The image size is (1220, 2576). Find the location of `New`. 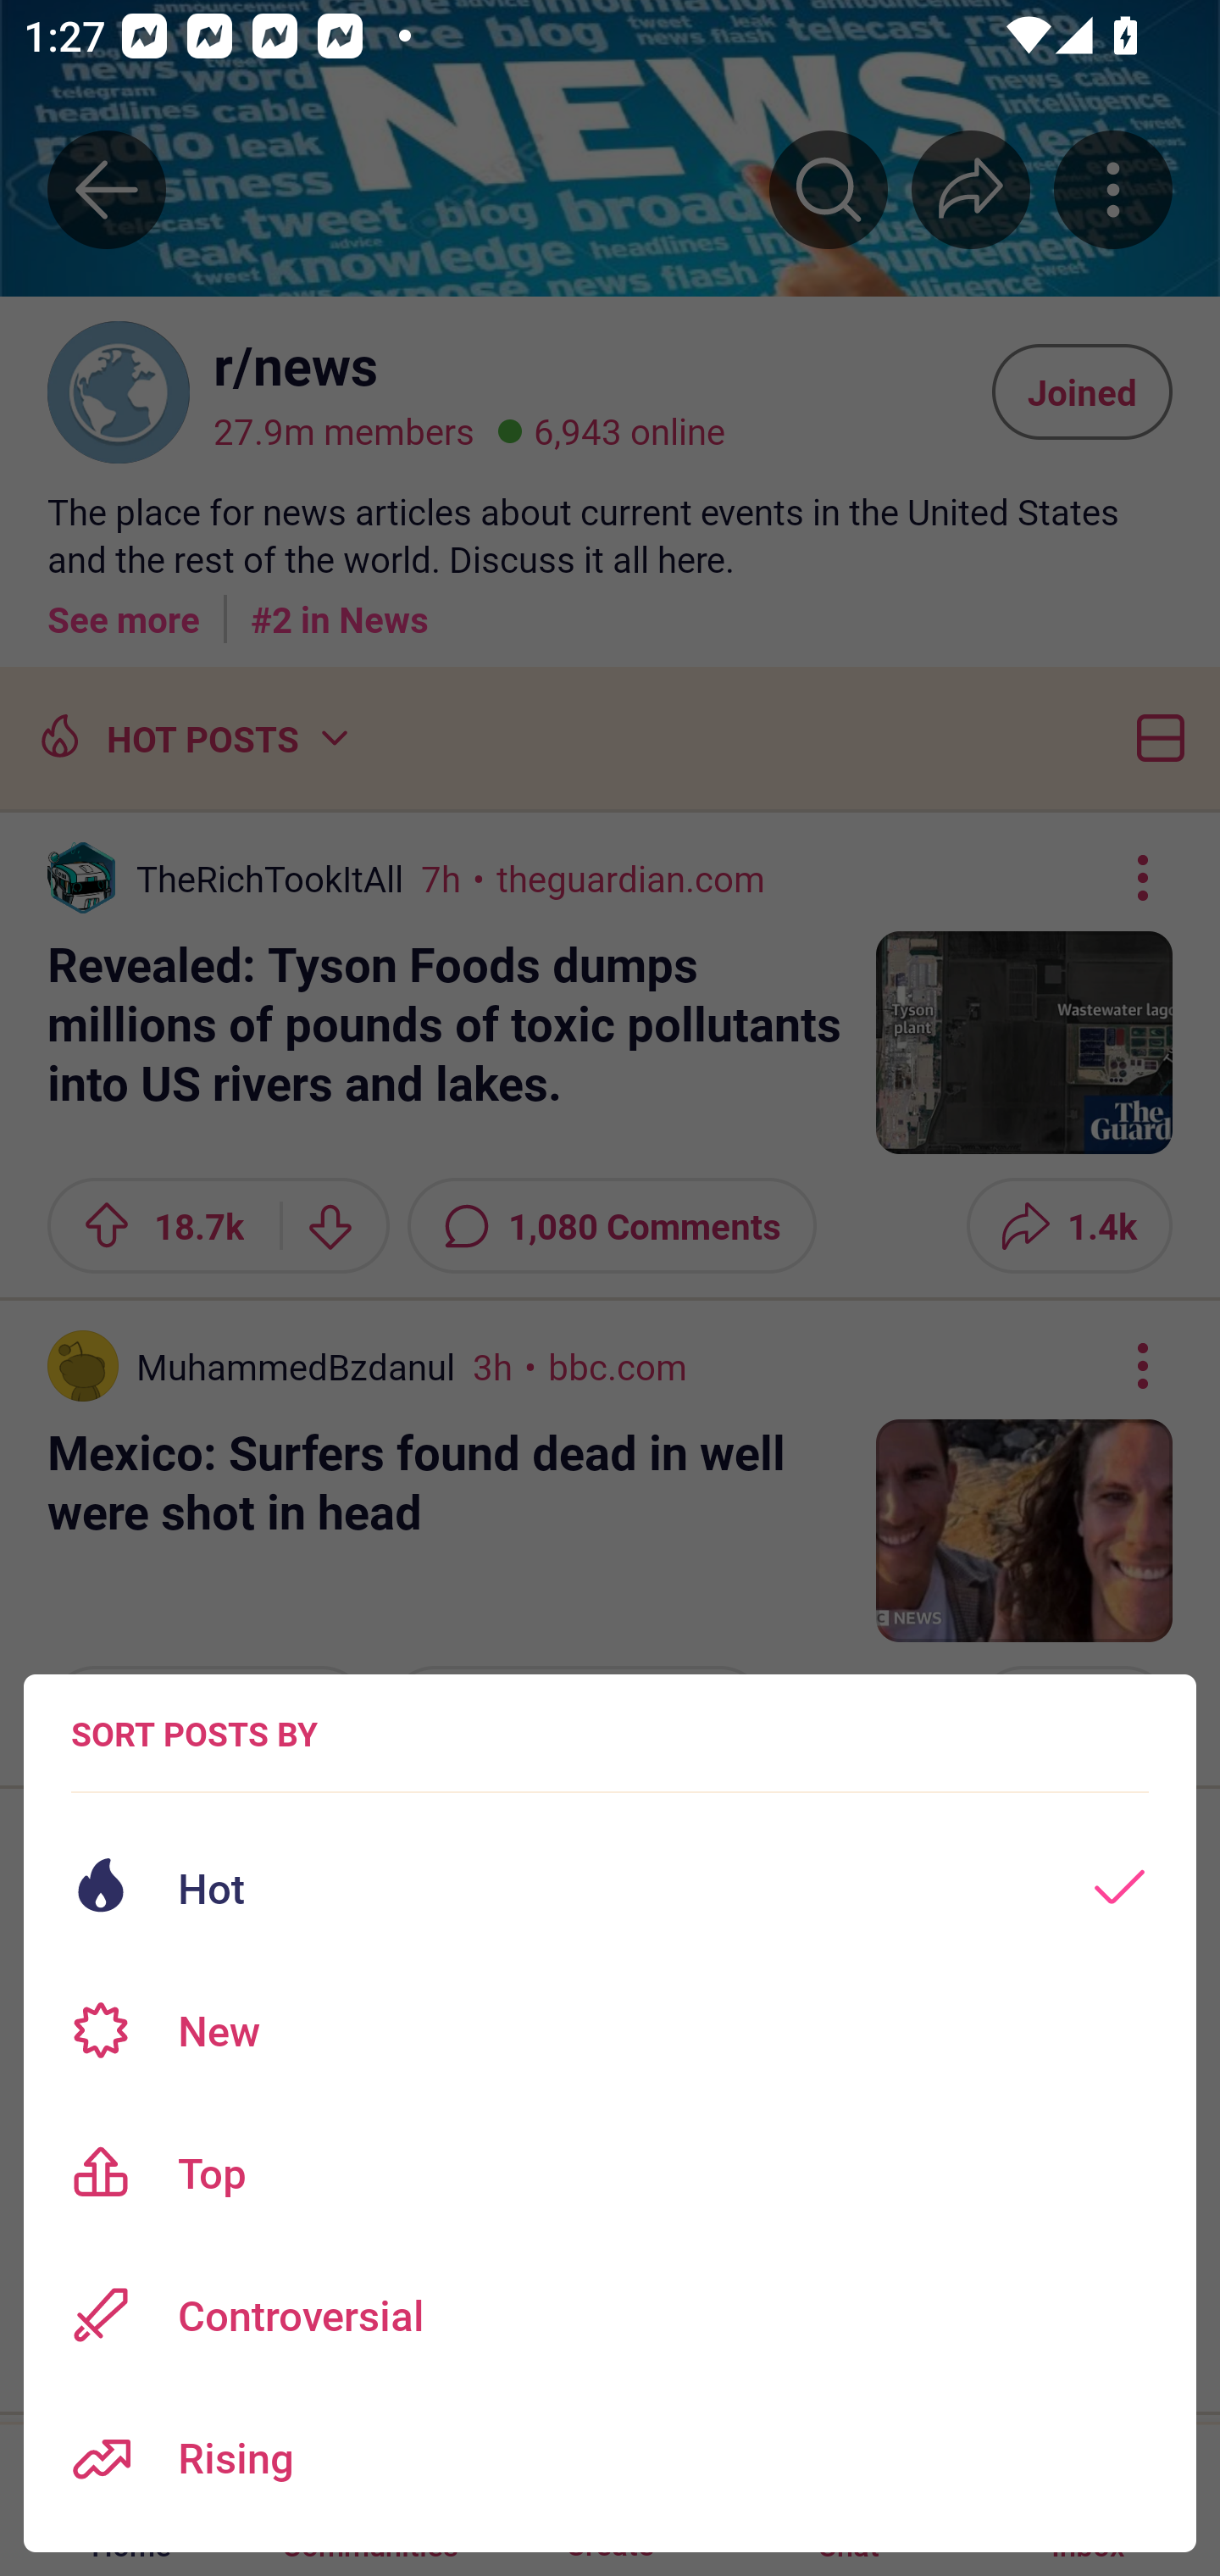

New is located at coordinates (610, 2030).